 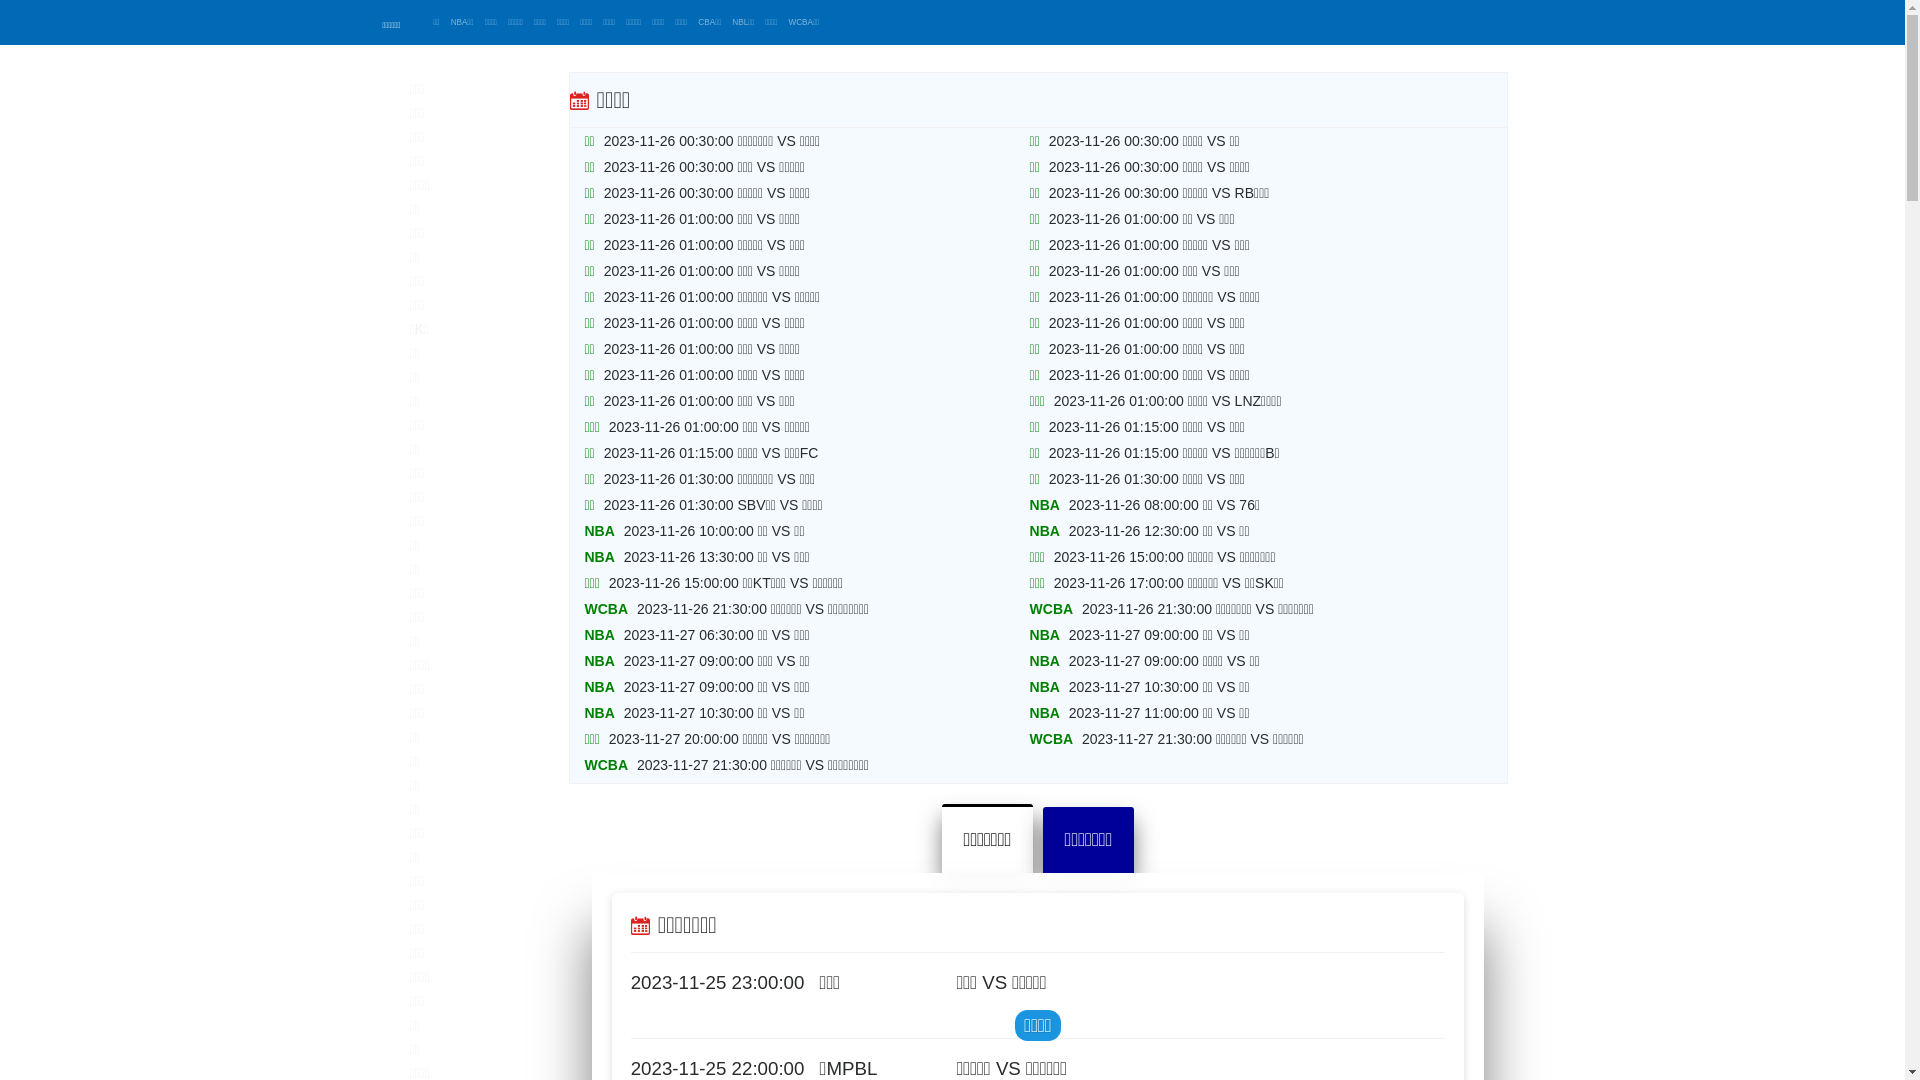 What do you see at coordinates (599, 557) in the screenshot?
I see `NBA` at bounding box center [599, 557].